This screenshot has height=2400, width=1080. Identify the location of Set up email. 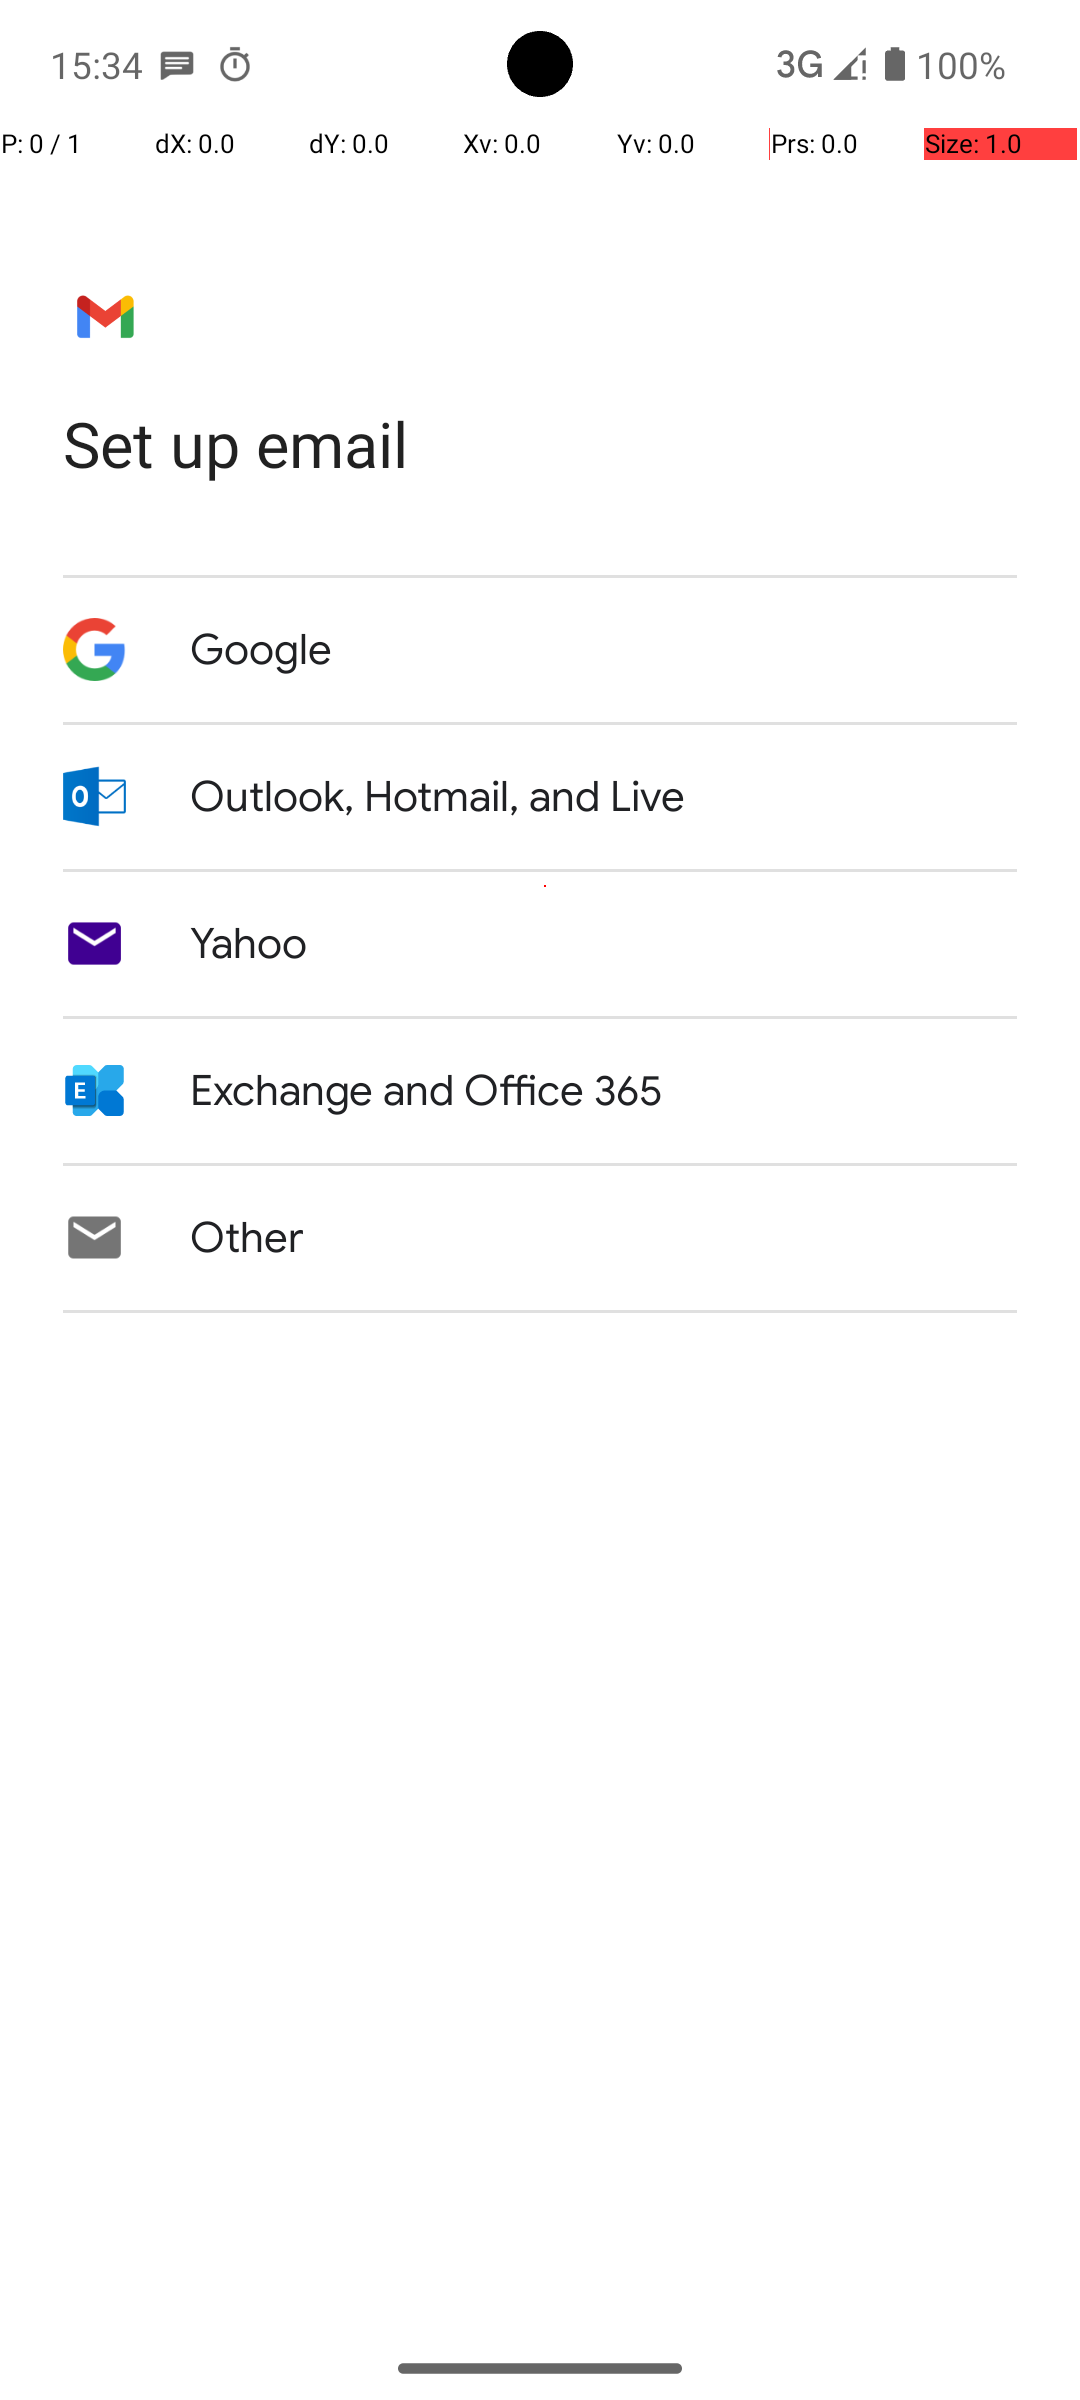
(540, 444).